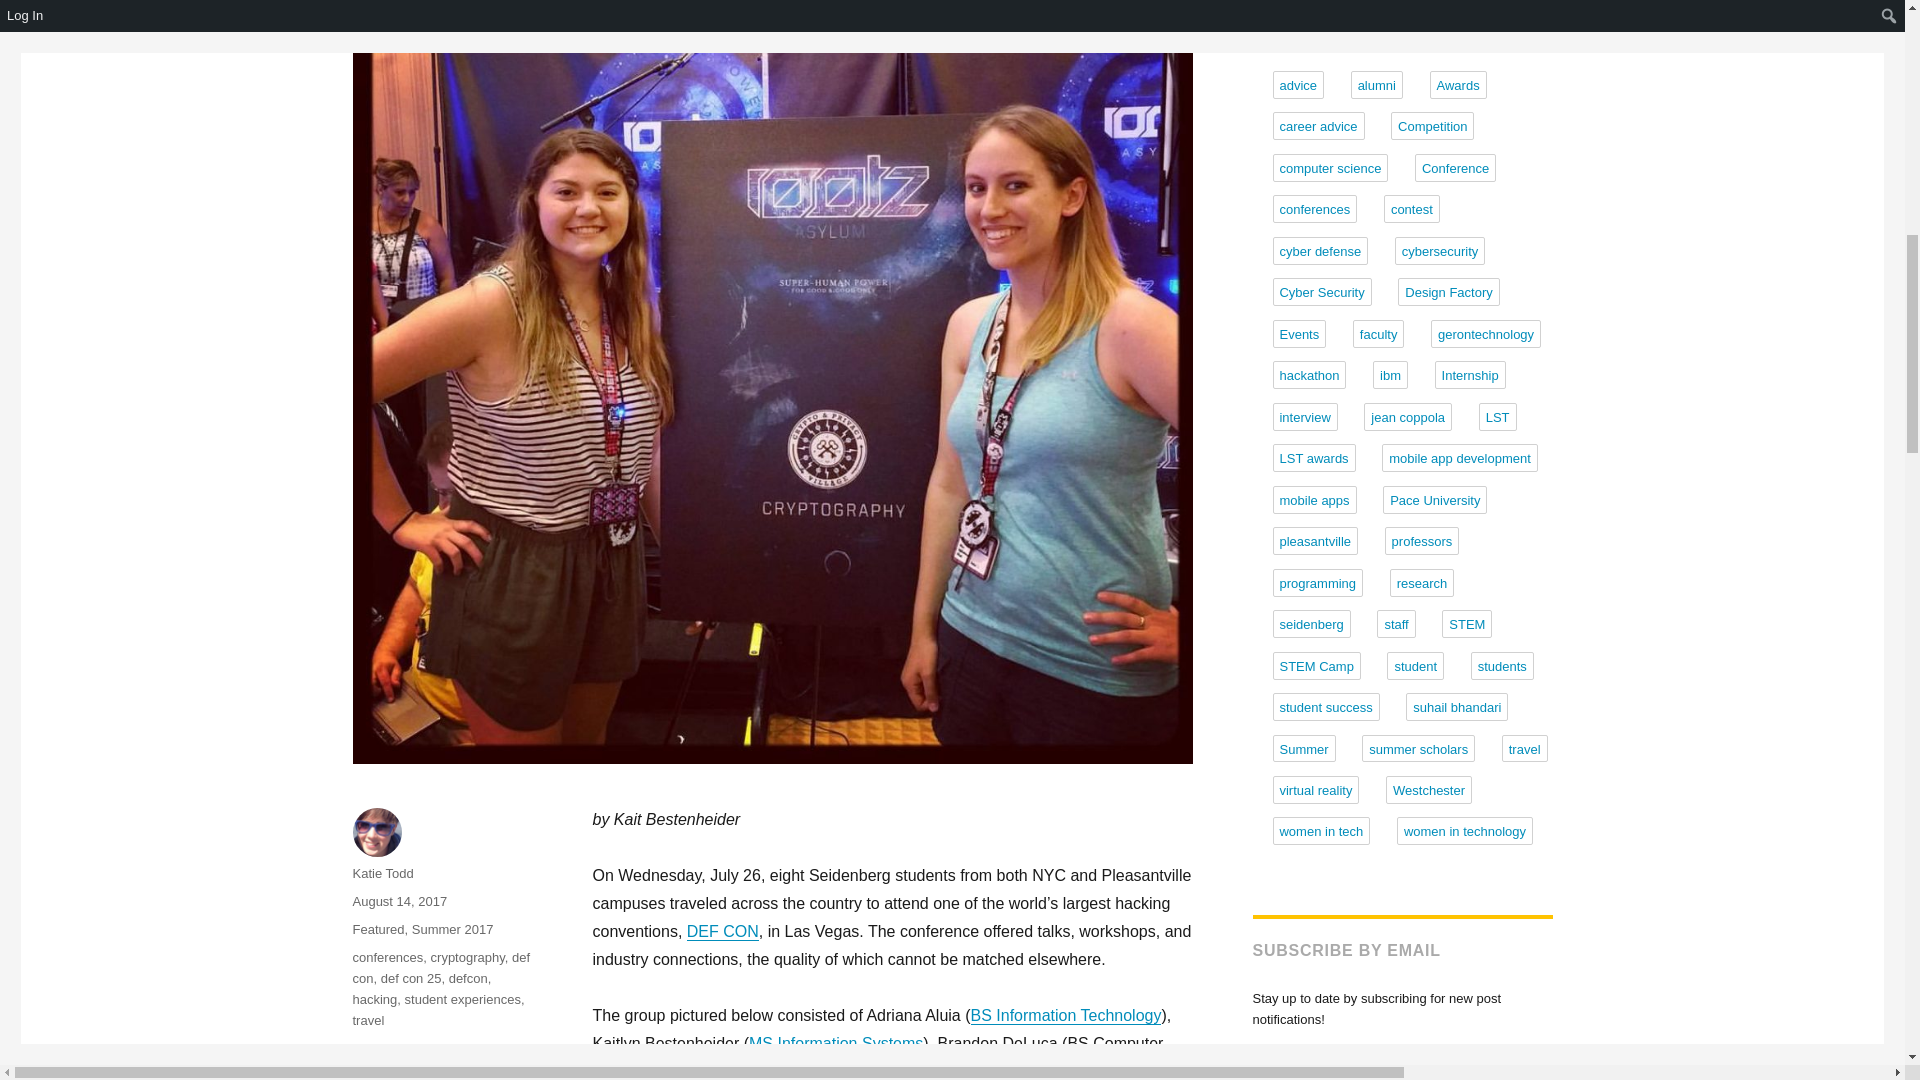  Describe the element at coordinates (1330, 168) in the screenshot. I see `computer science` at that location.